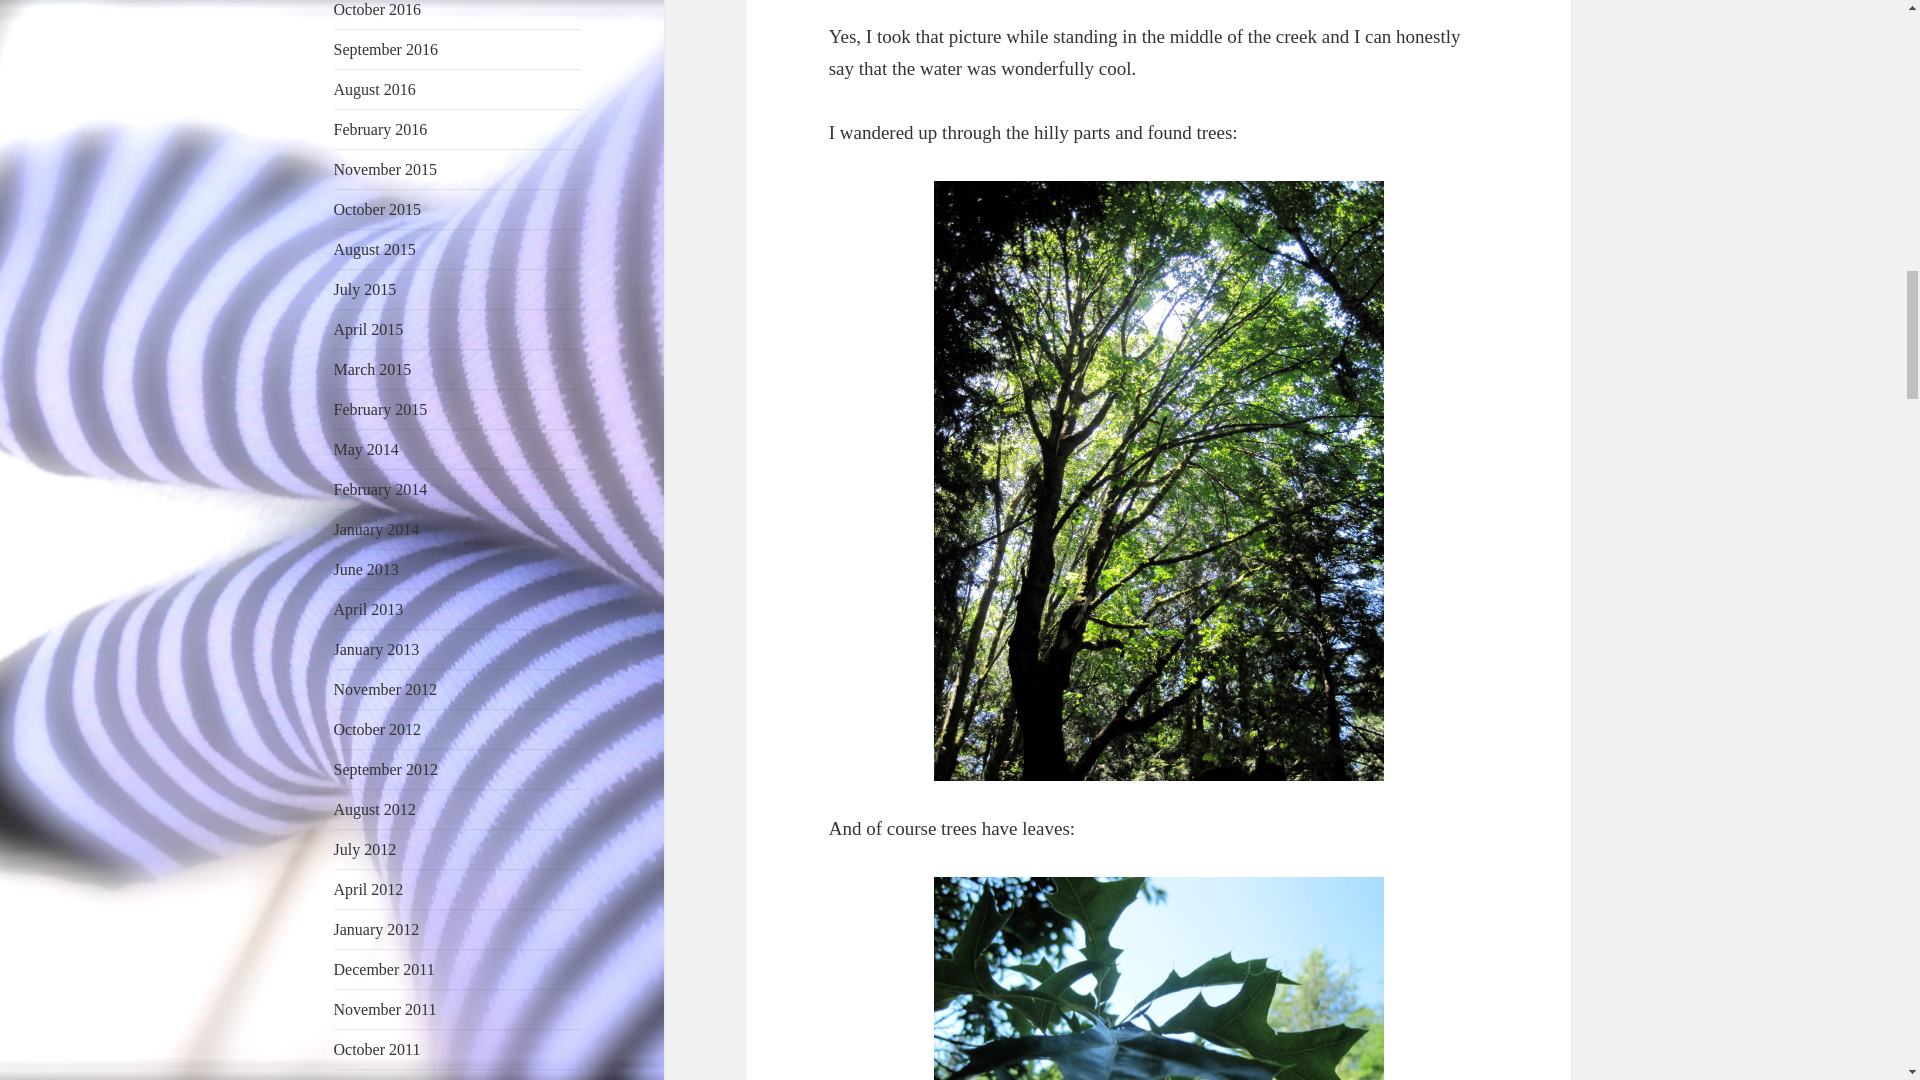  Describe the element at coordinates (378, 10) in the screenshot. I see `October 2016` at that location.